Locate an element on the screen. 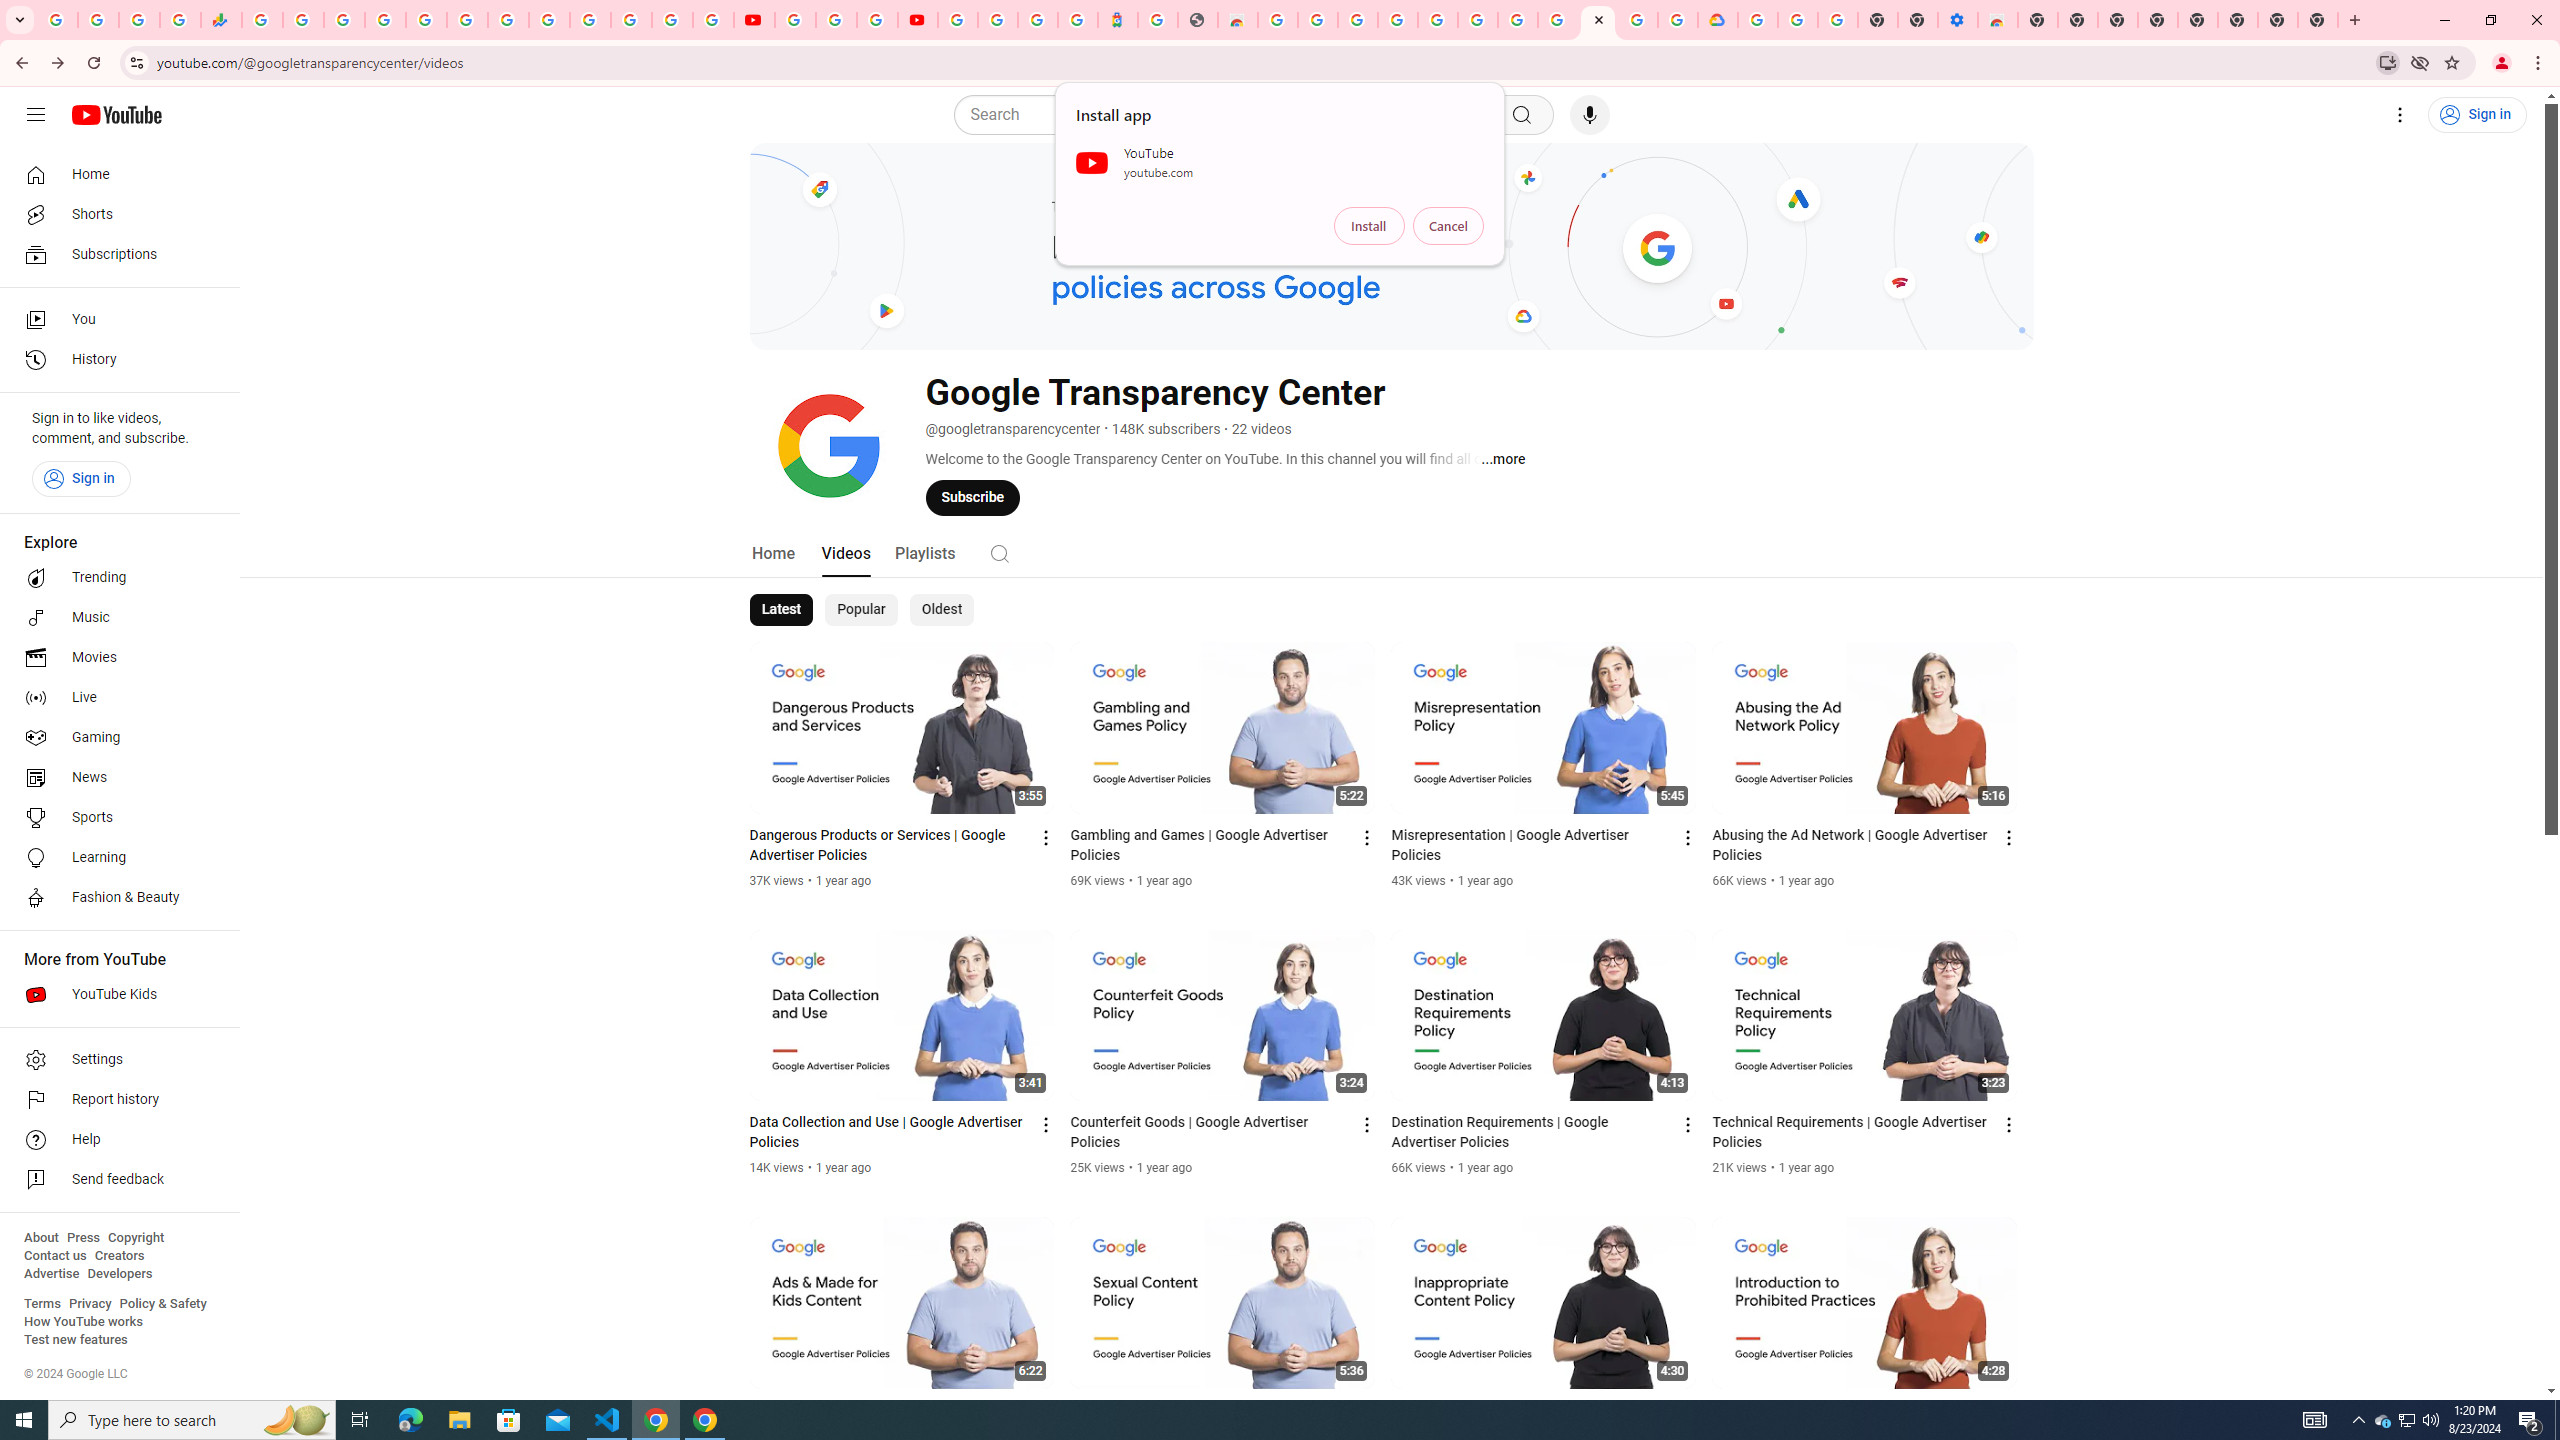 The image size is (2560, 1440). Cancel is located at coordinates (1448, 226).